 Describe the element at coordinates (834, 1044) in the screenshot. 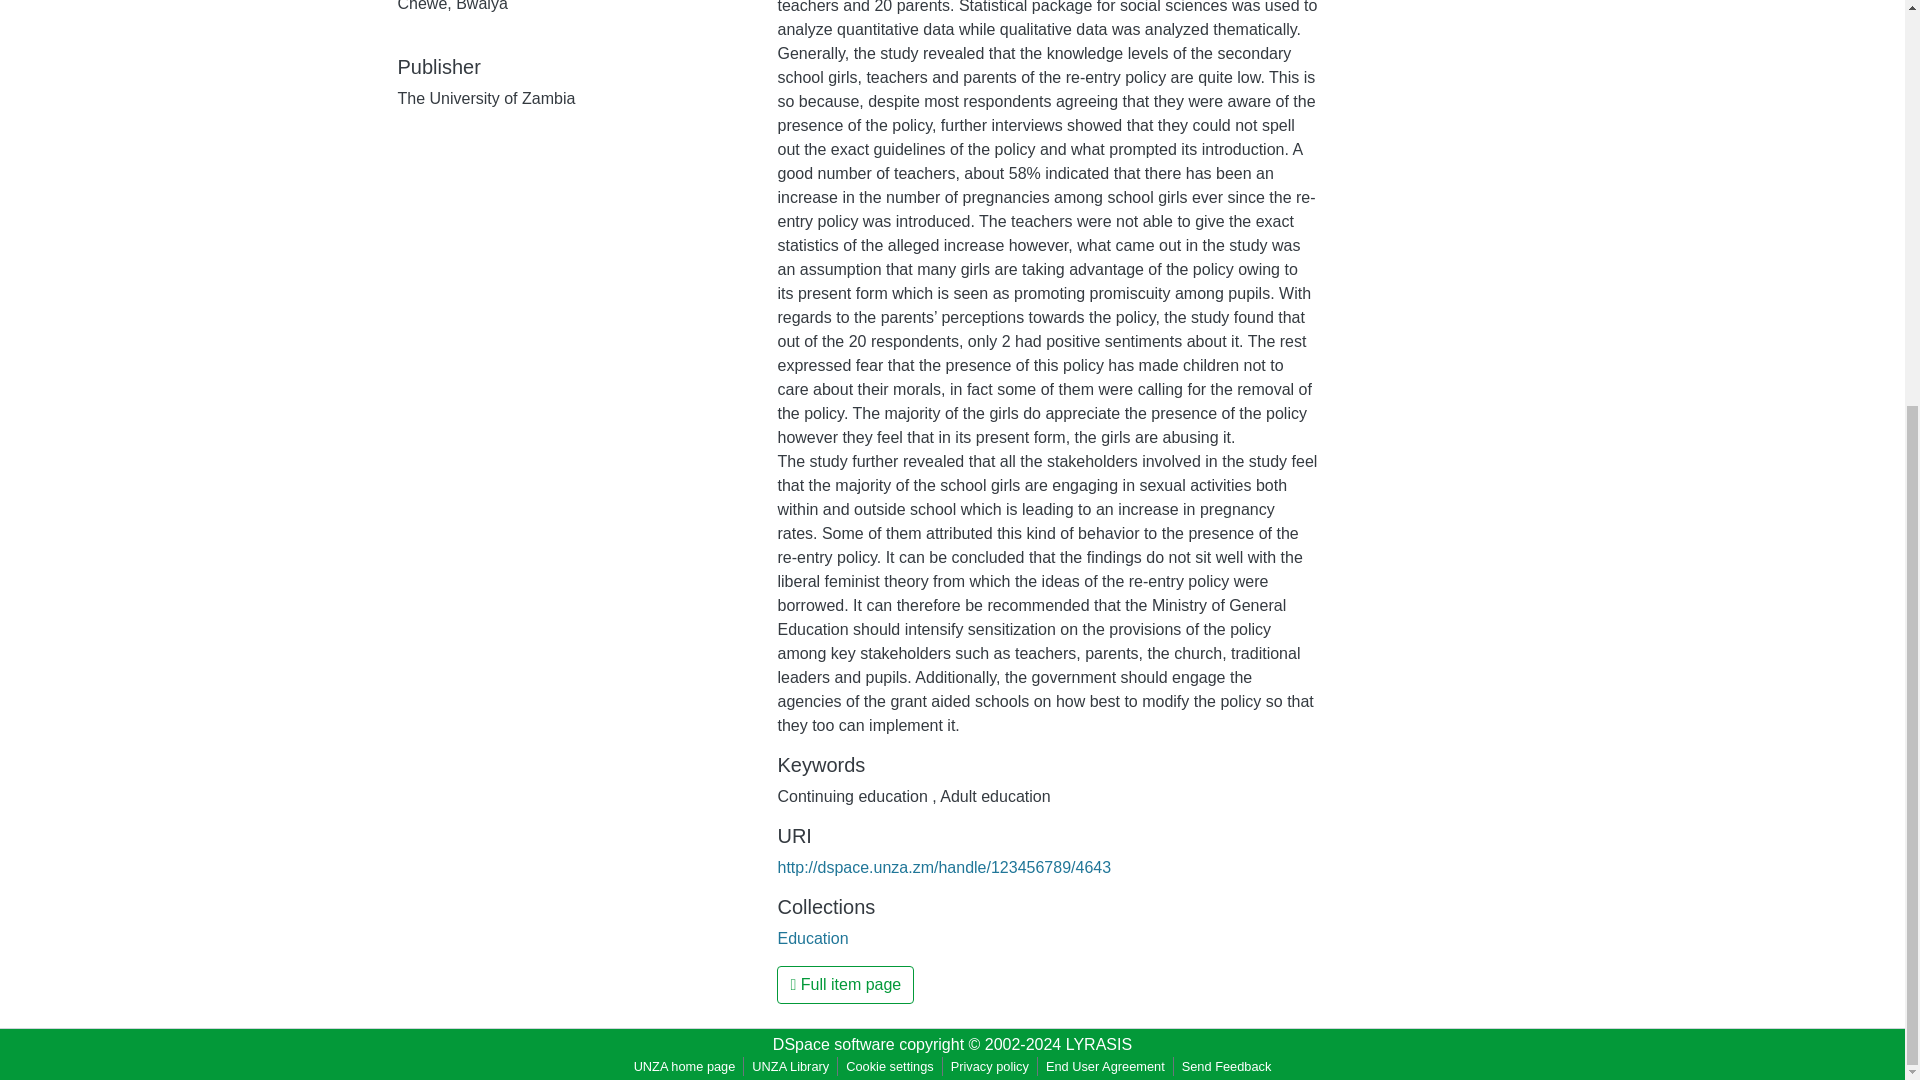

I see `DSpace software` at that location.